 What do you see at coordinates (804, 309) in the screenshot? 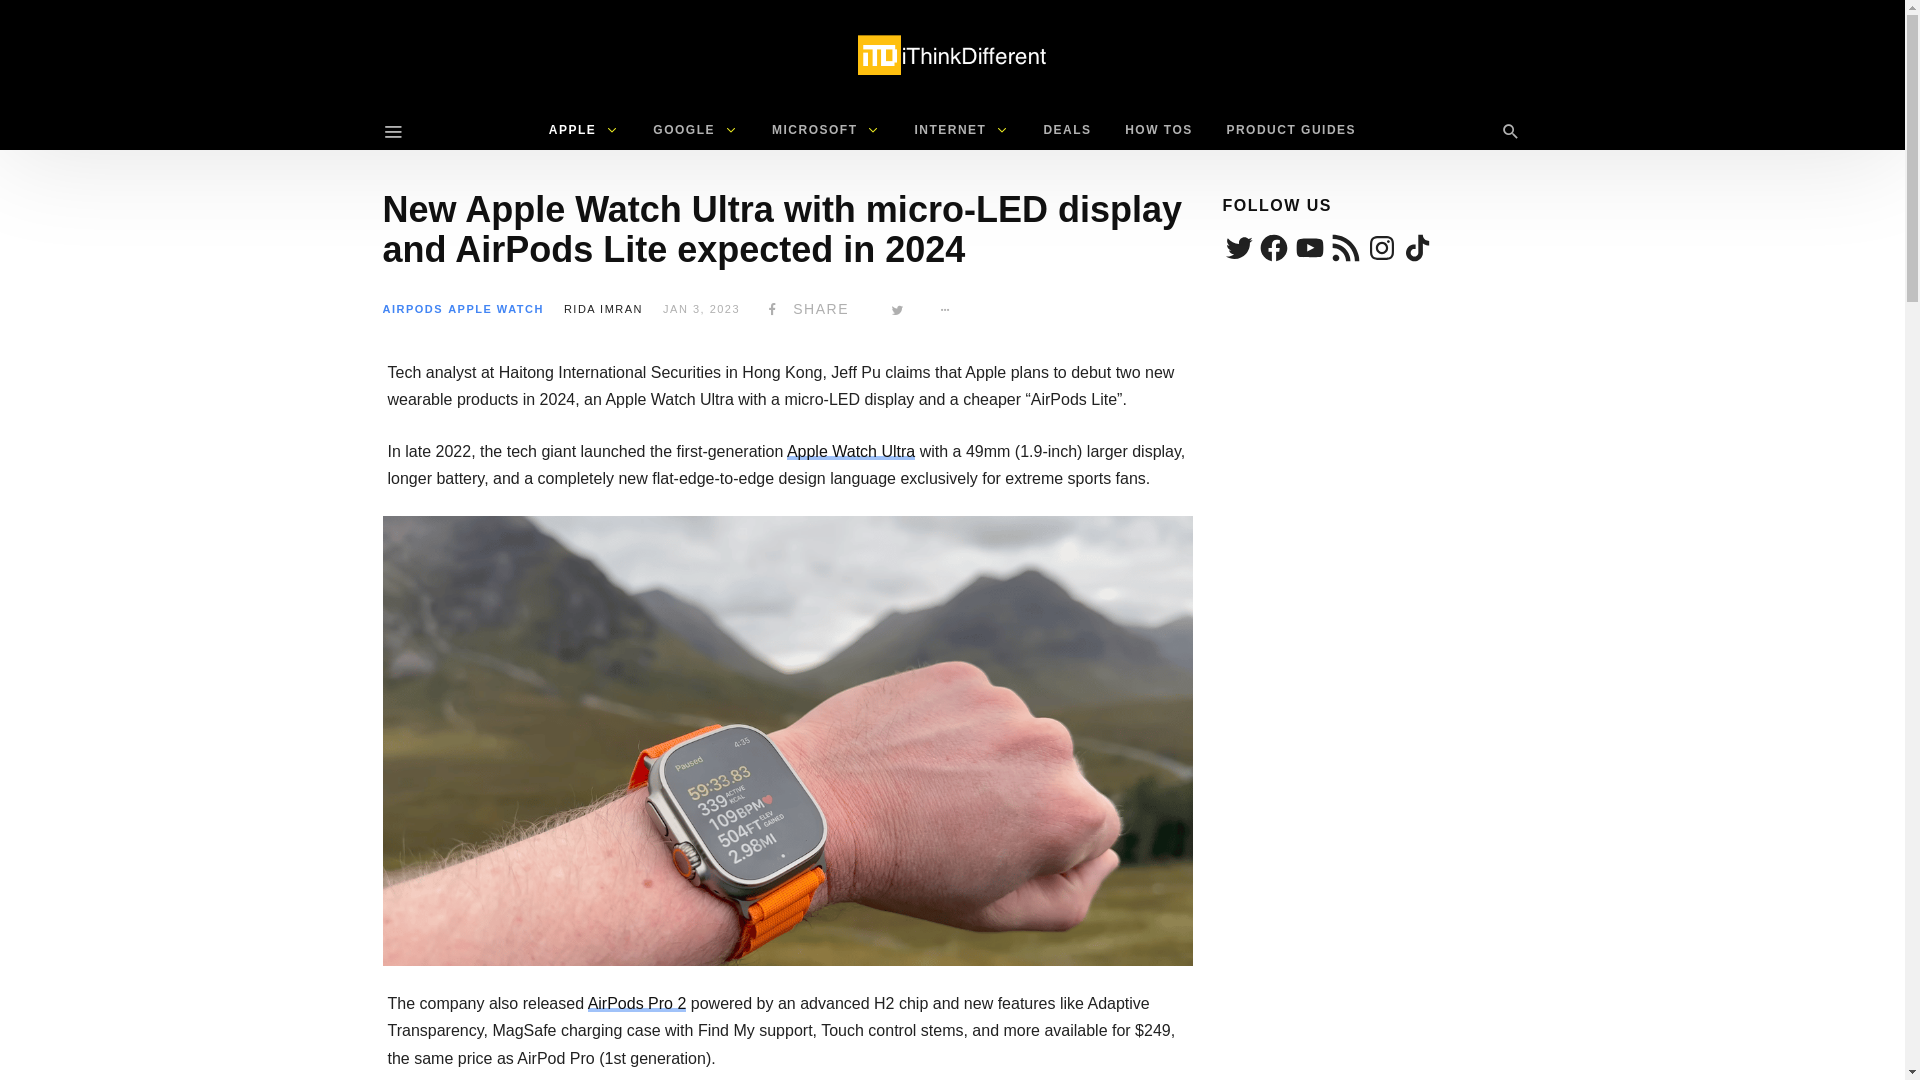
I see `SHARE` at bounding box center [804, 309].